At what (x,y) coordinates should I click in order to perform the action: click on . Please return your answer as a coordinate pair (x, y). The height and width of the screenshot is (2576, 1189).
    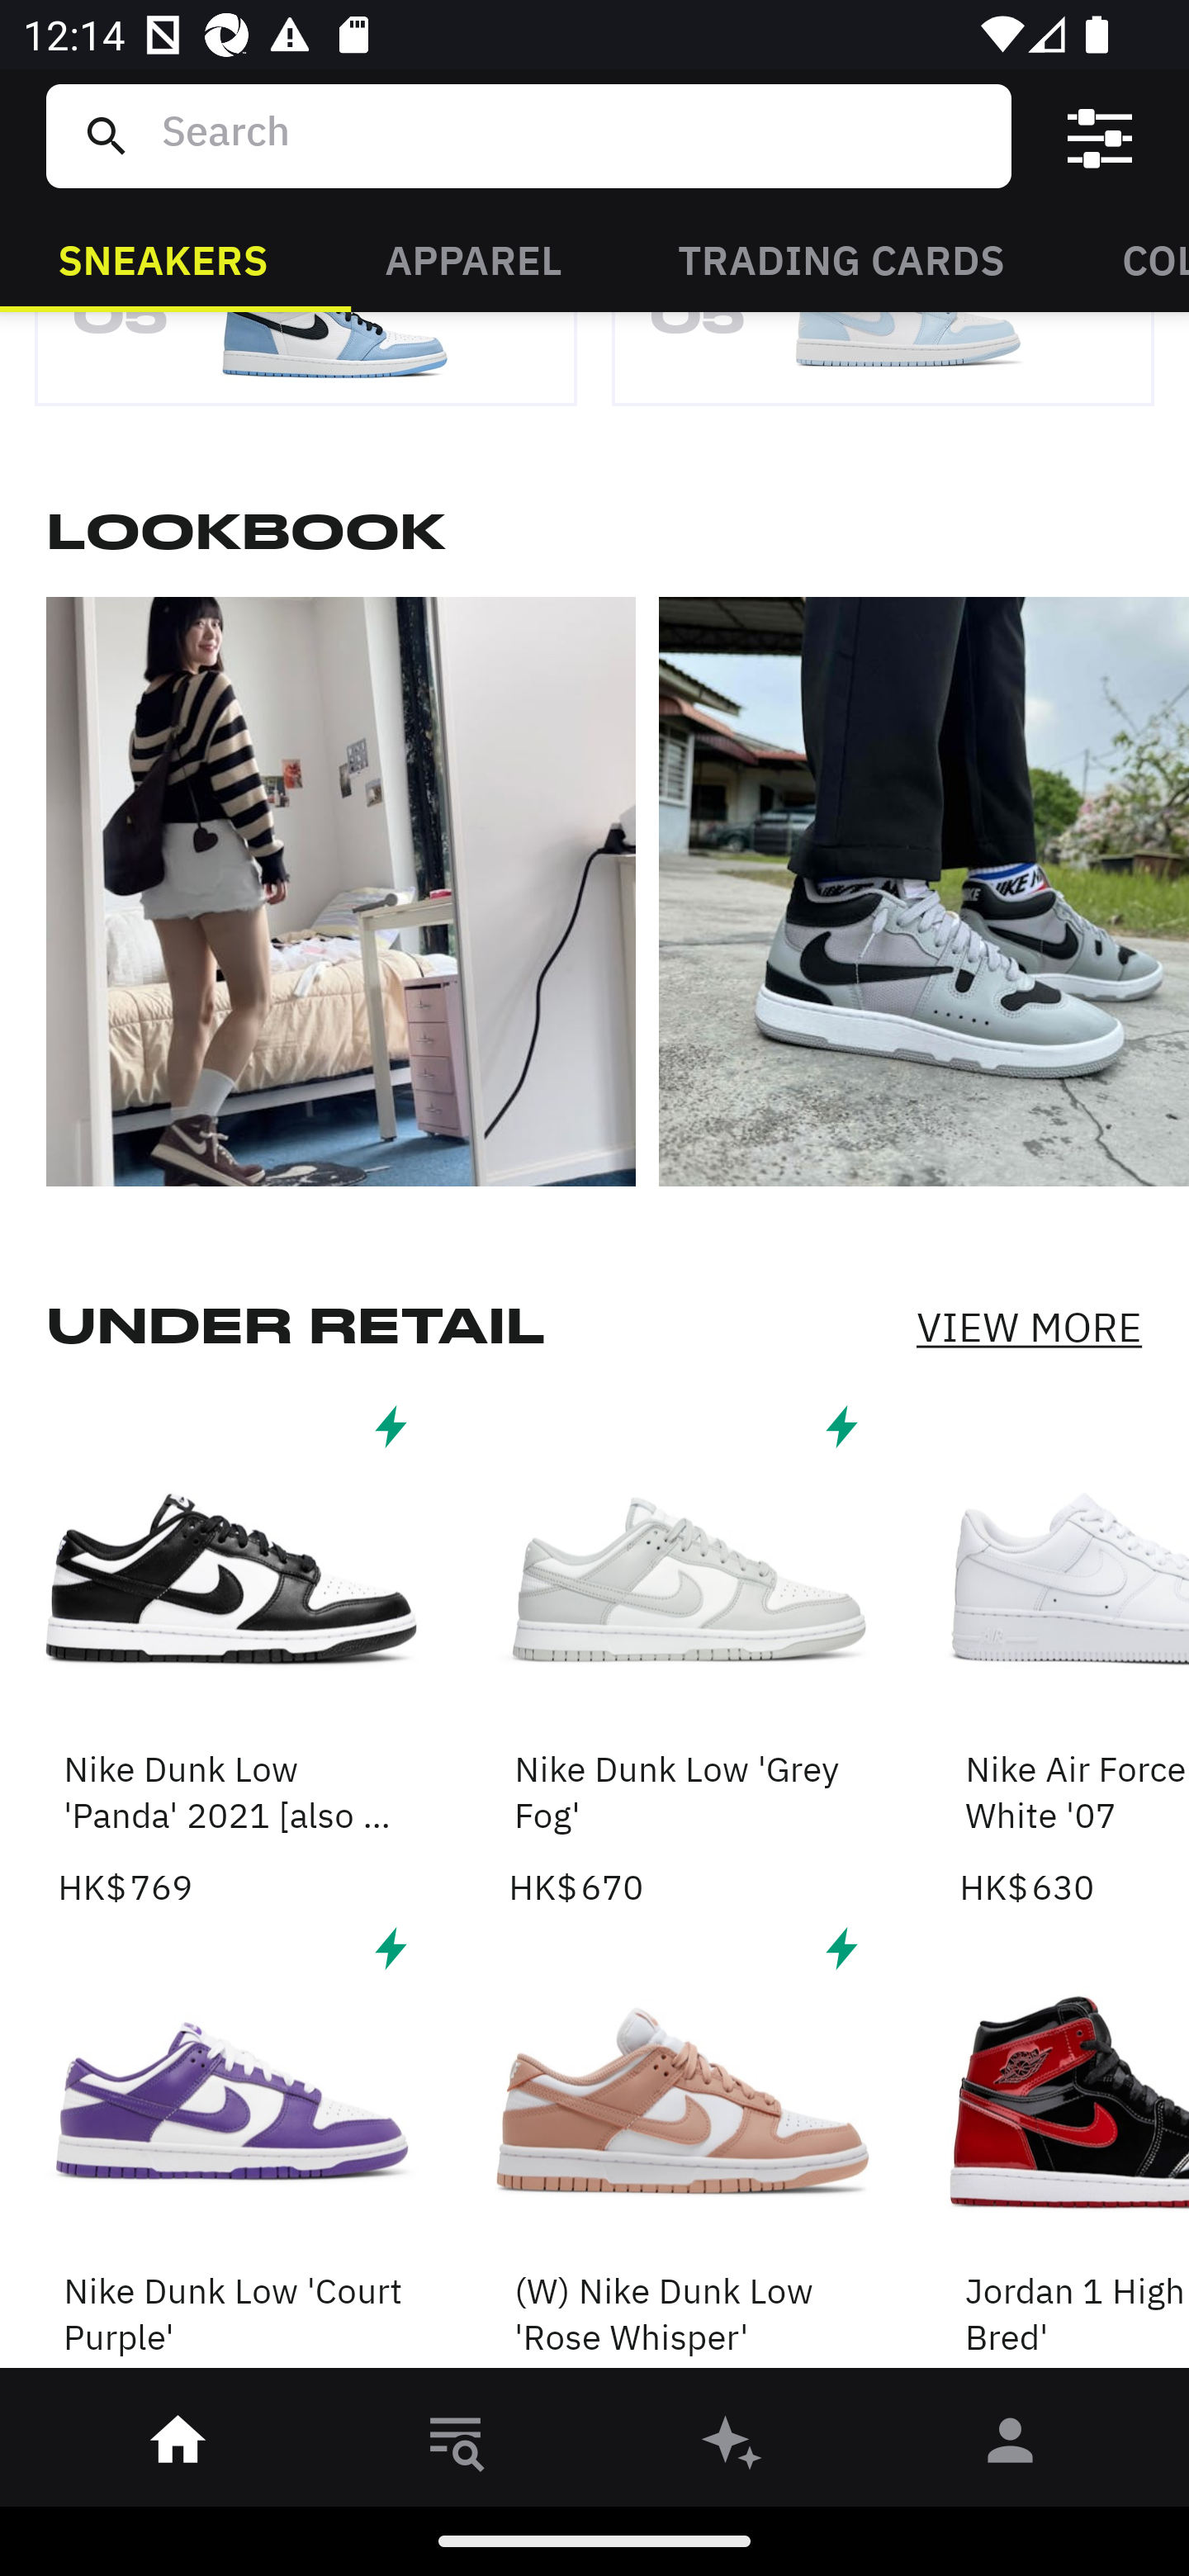
    Looking at the image, I should click on (1100, 136).